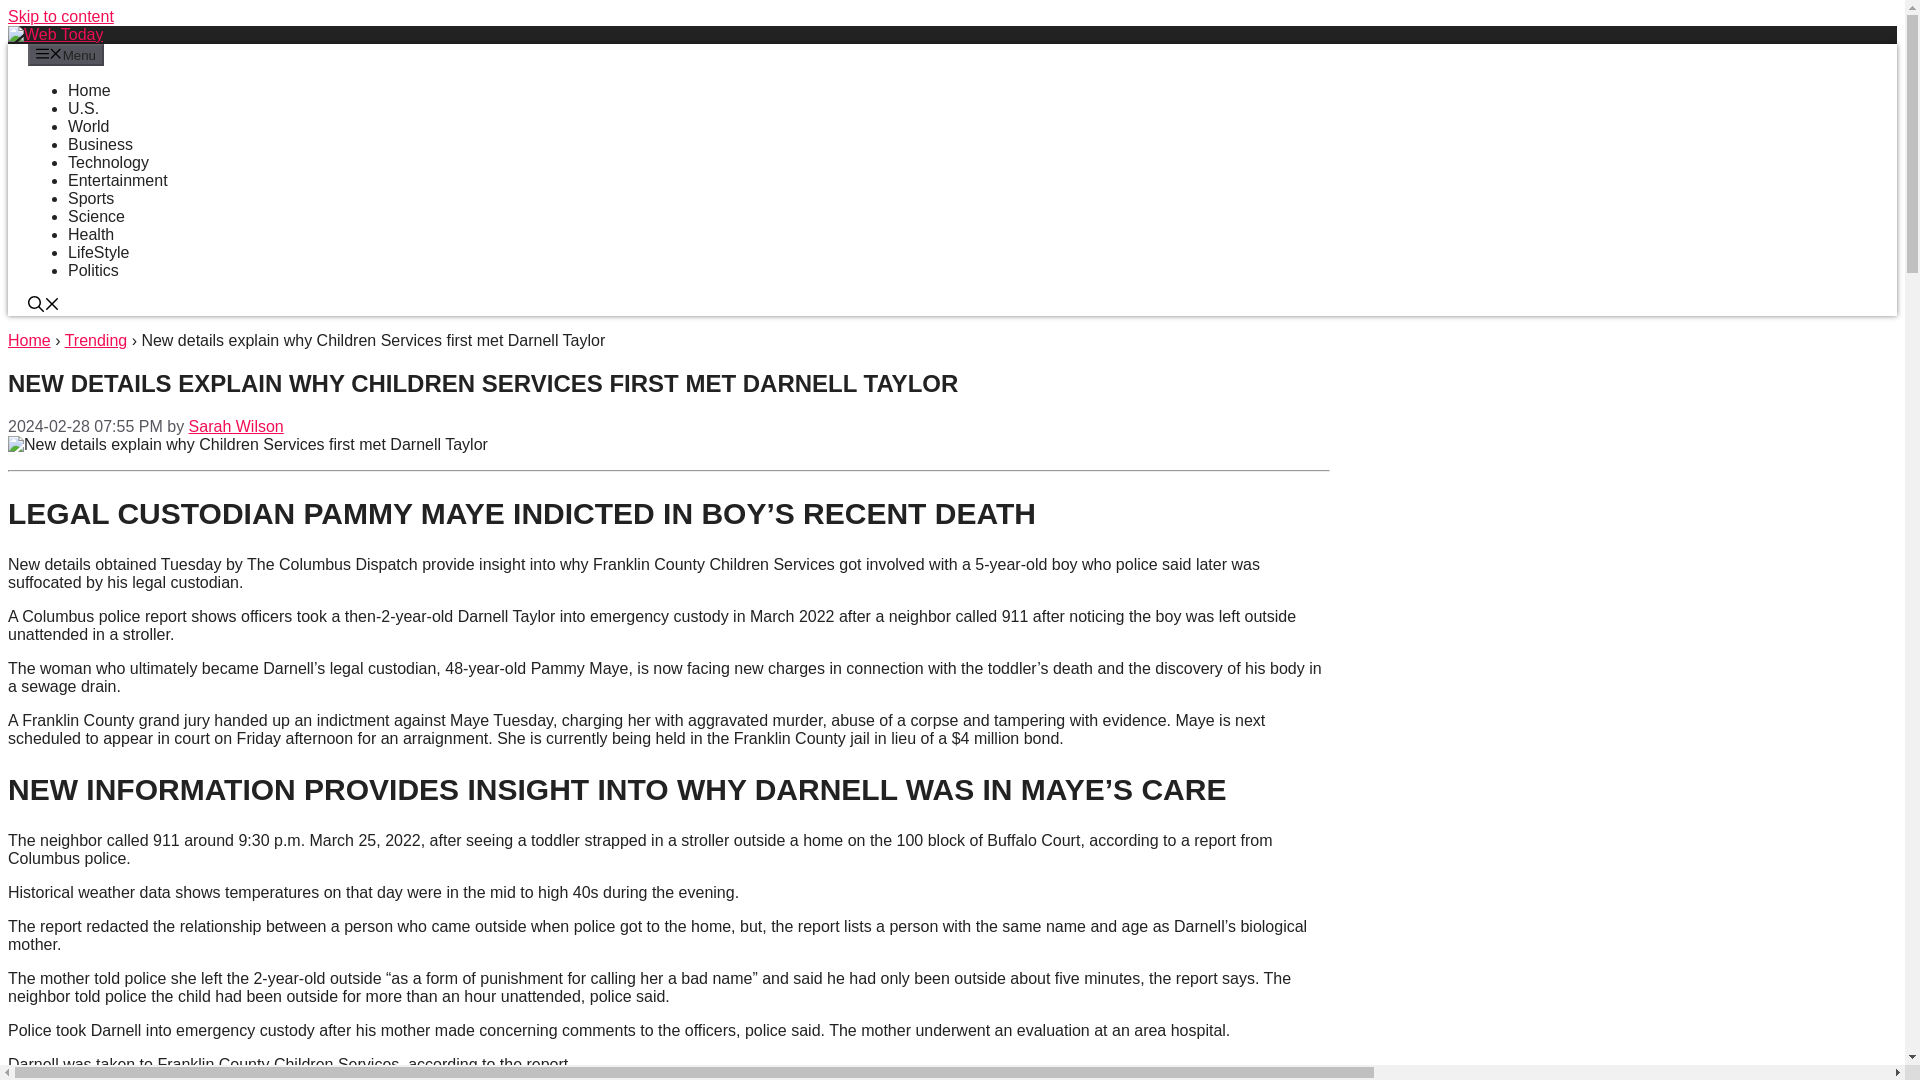 This screenshot has height=1080, width=1920. Describe the element at coordinates (96, 340) in the screenshot. I see `Trending` at that location.